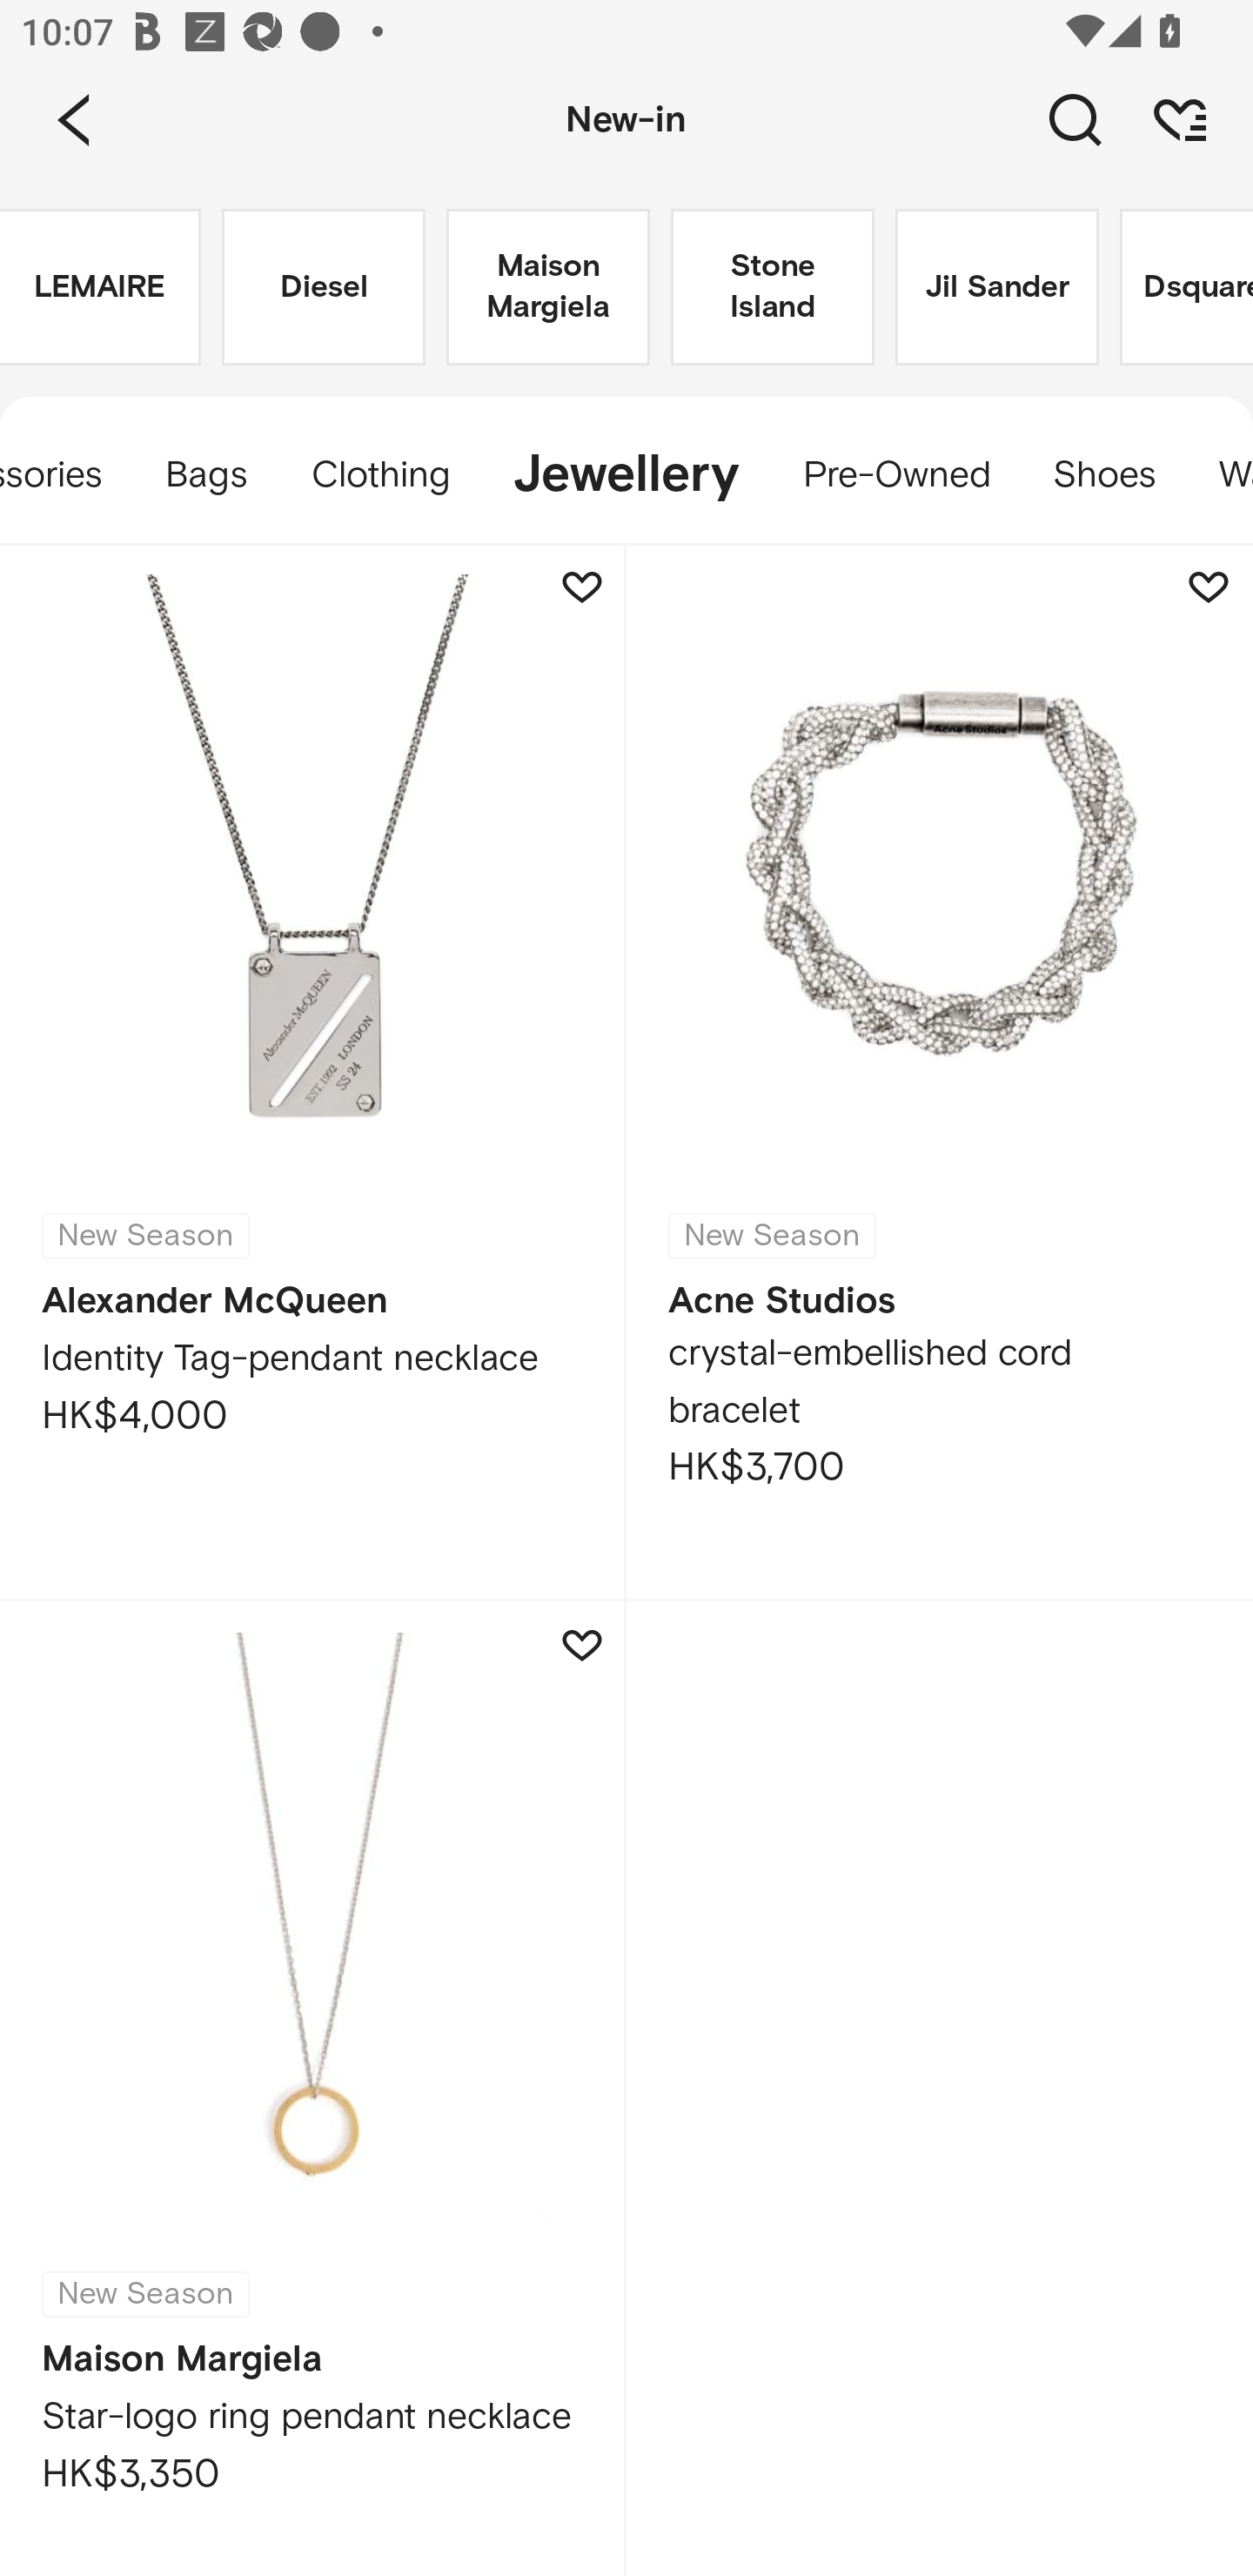 The image size is (1253, 2576). Describe the element at coordinates (100, 287) in the screenshot. I see `LEMAIRE` at that location.